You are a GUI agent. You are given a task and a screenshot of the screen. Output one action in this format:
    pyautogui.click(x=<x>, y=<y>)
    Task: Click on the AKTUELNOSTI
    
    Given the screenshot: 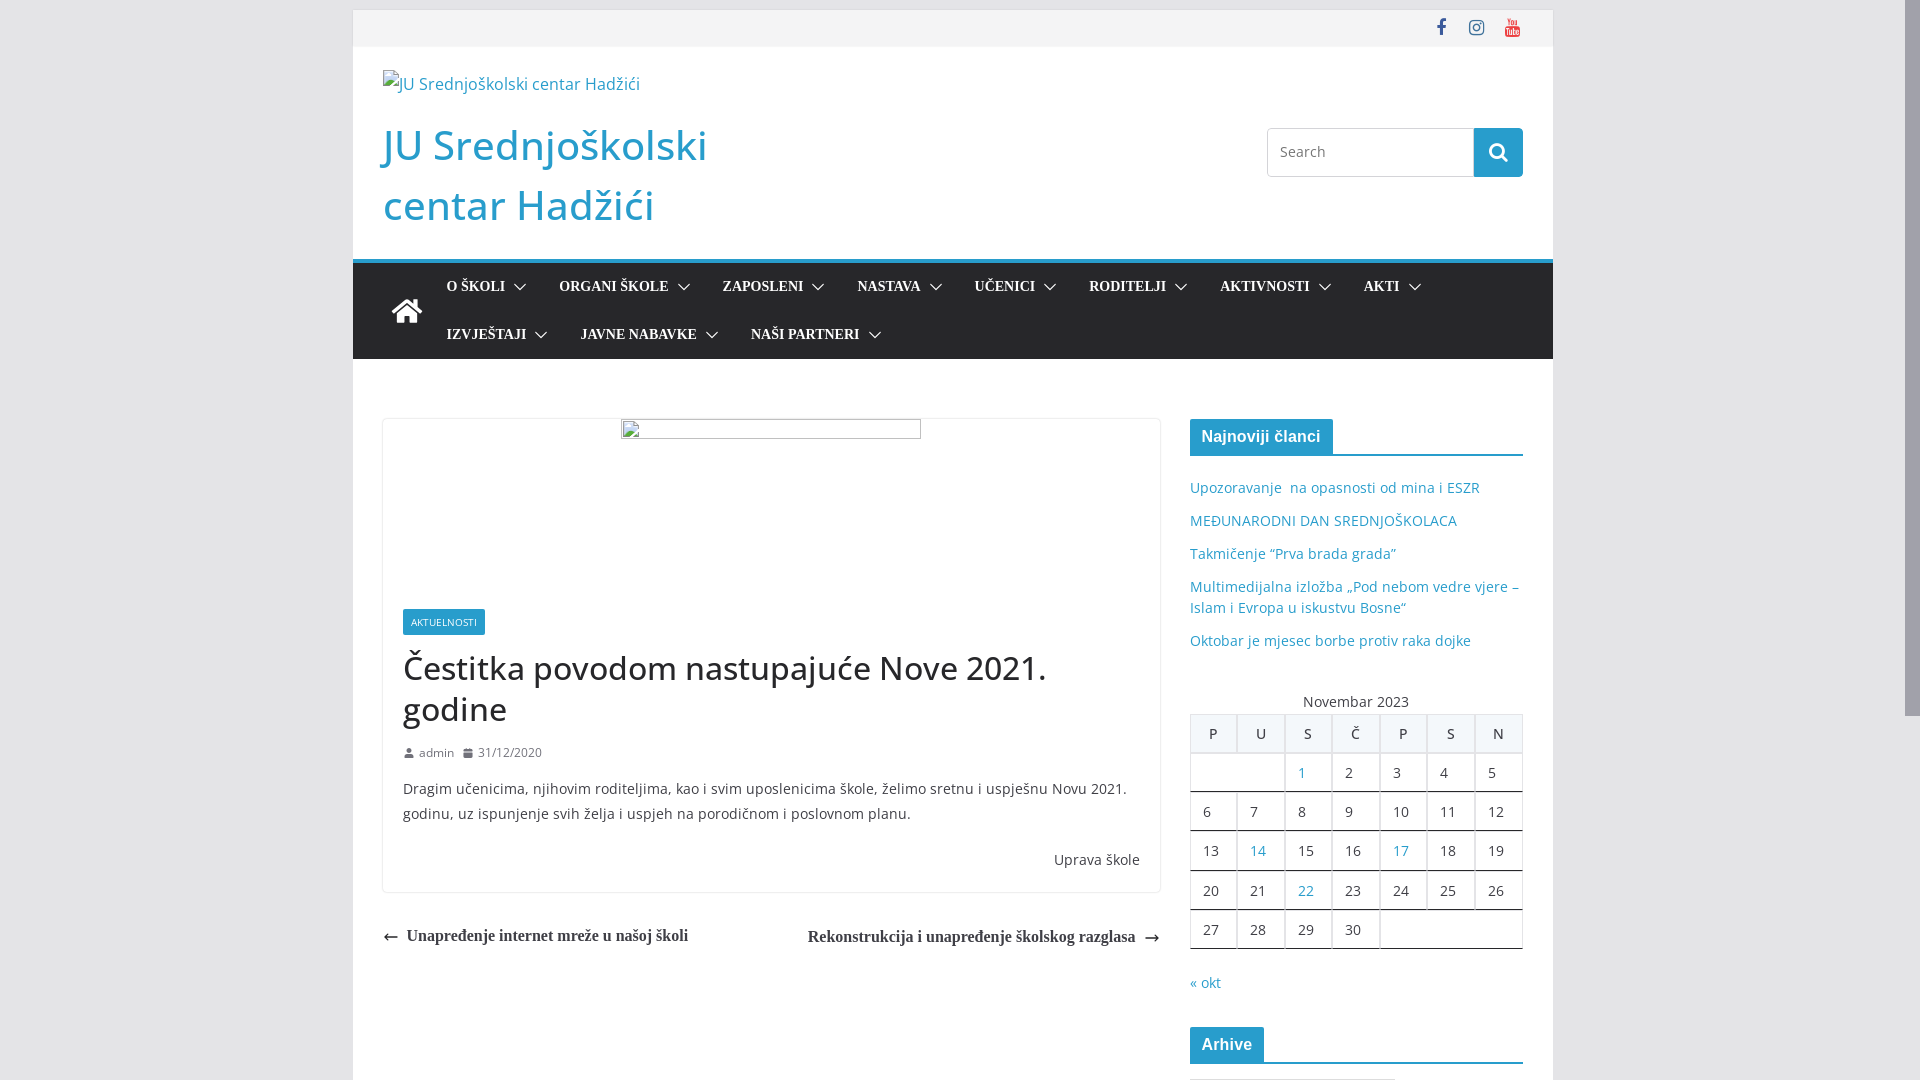 What is the action you would take?
    pyautogui.click(x=443, y=622)
    